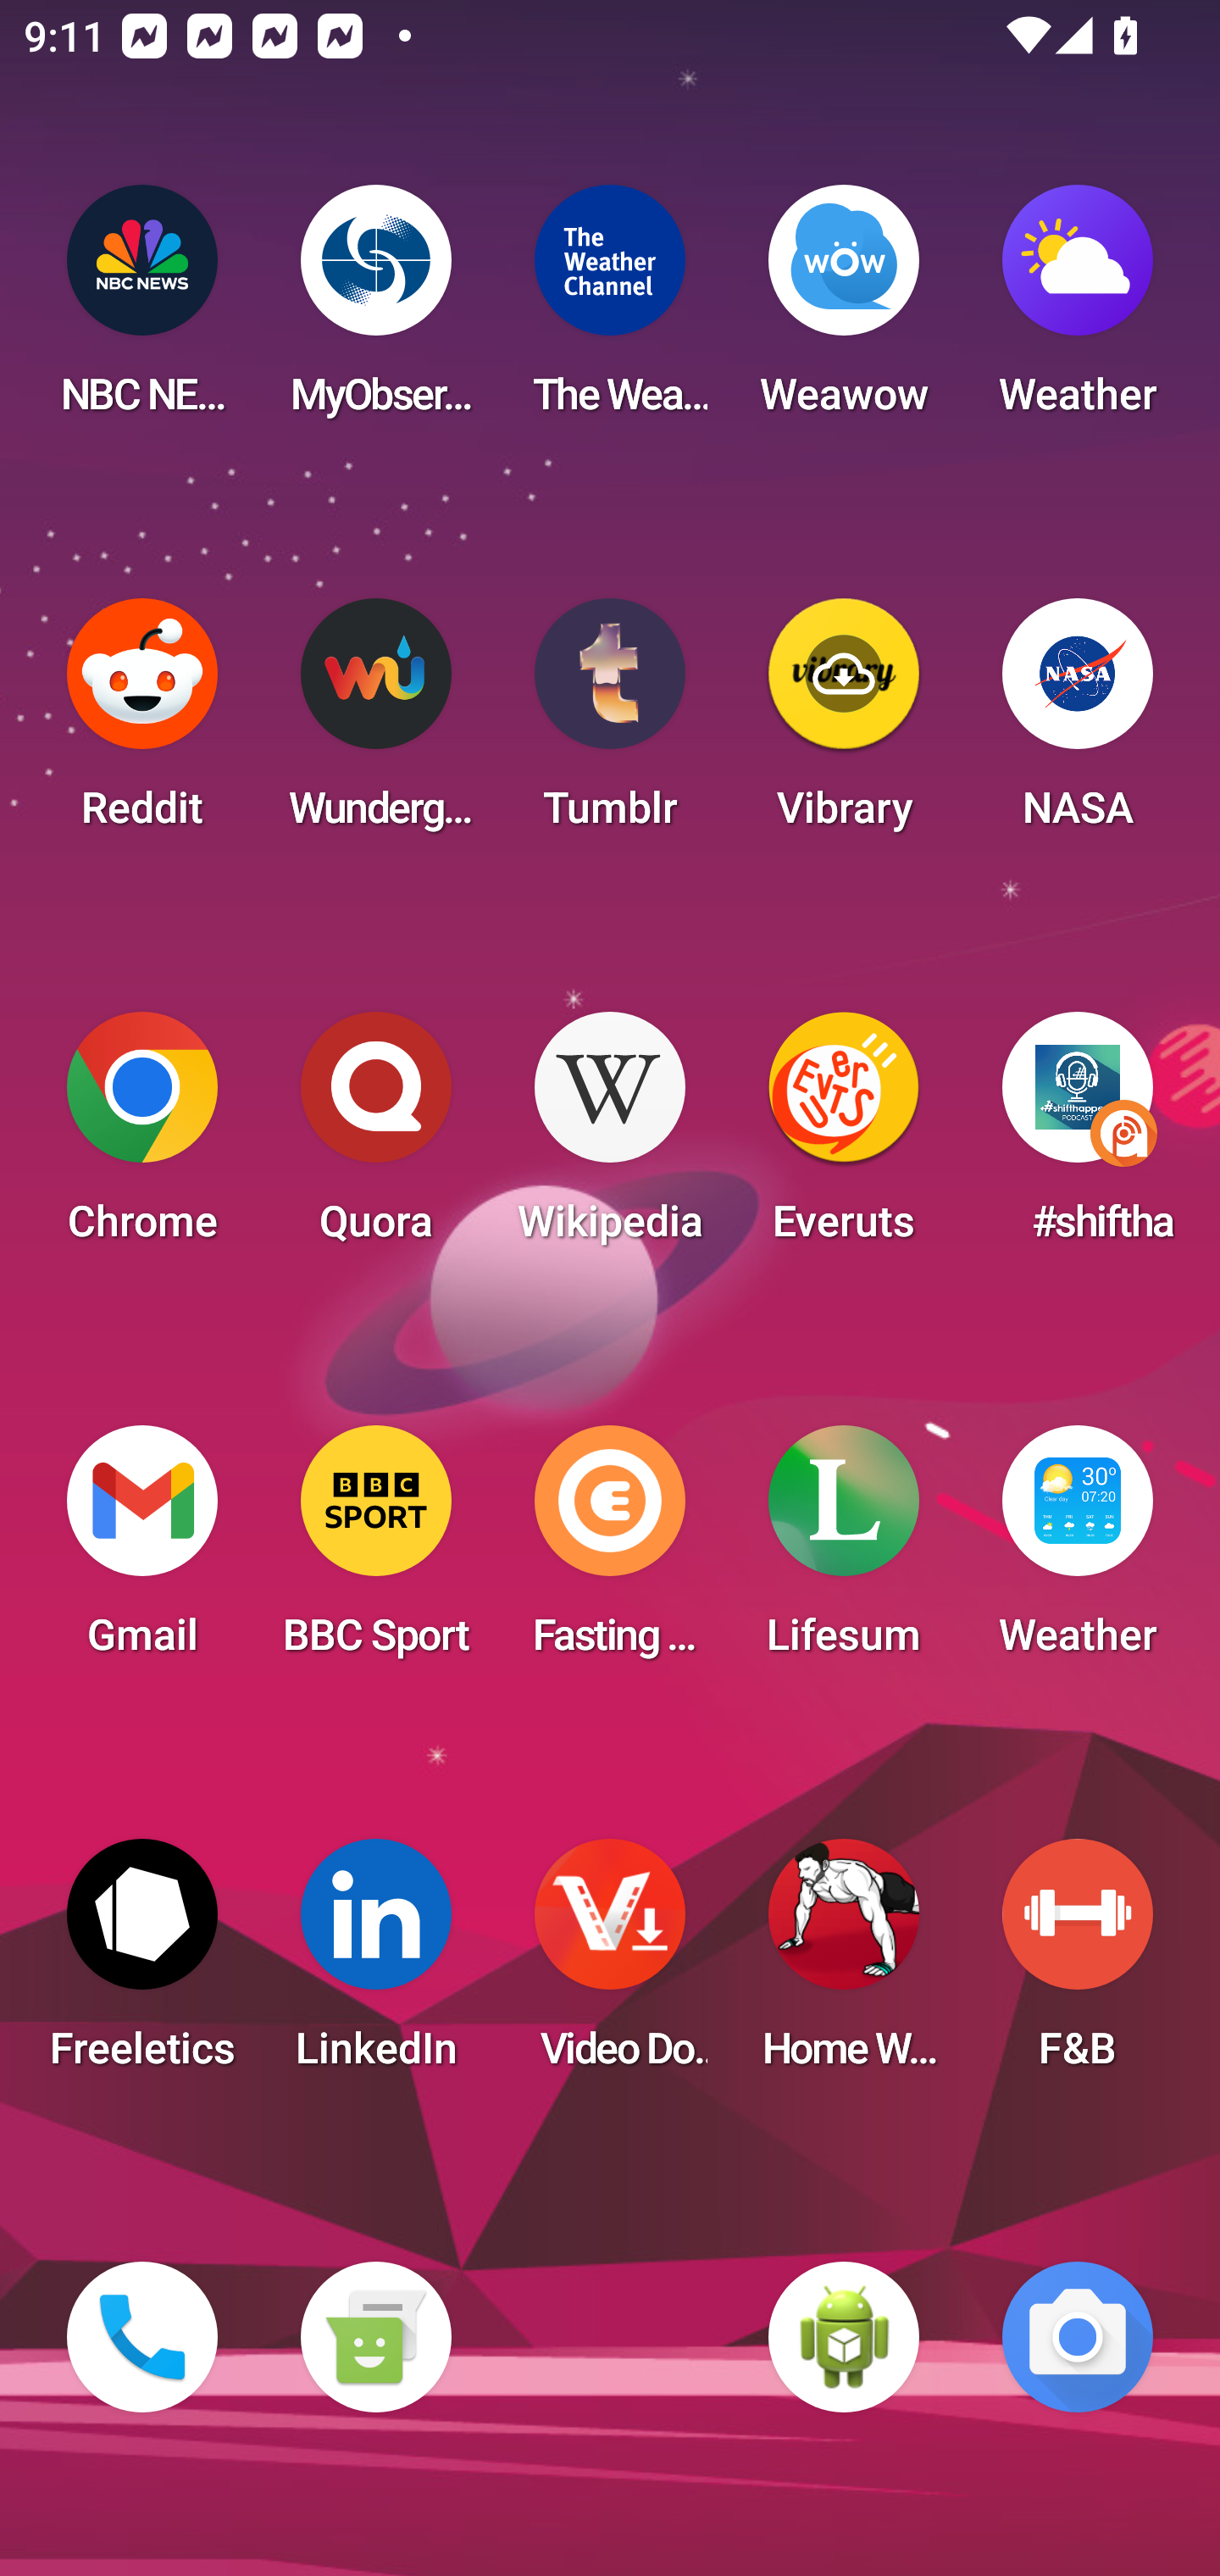 The image size is (1220, 2576). Describe the element at coordinates (1078, 2337) in the screenshot. I see `Camera` at that location.